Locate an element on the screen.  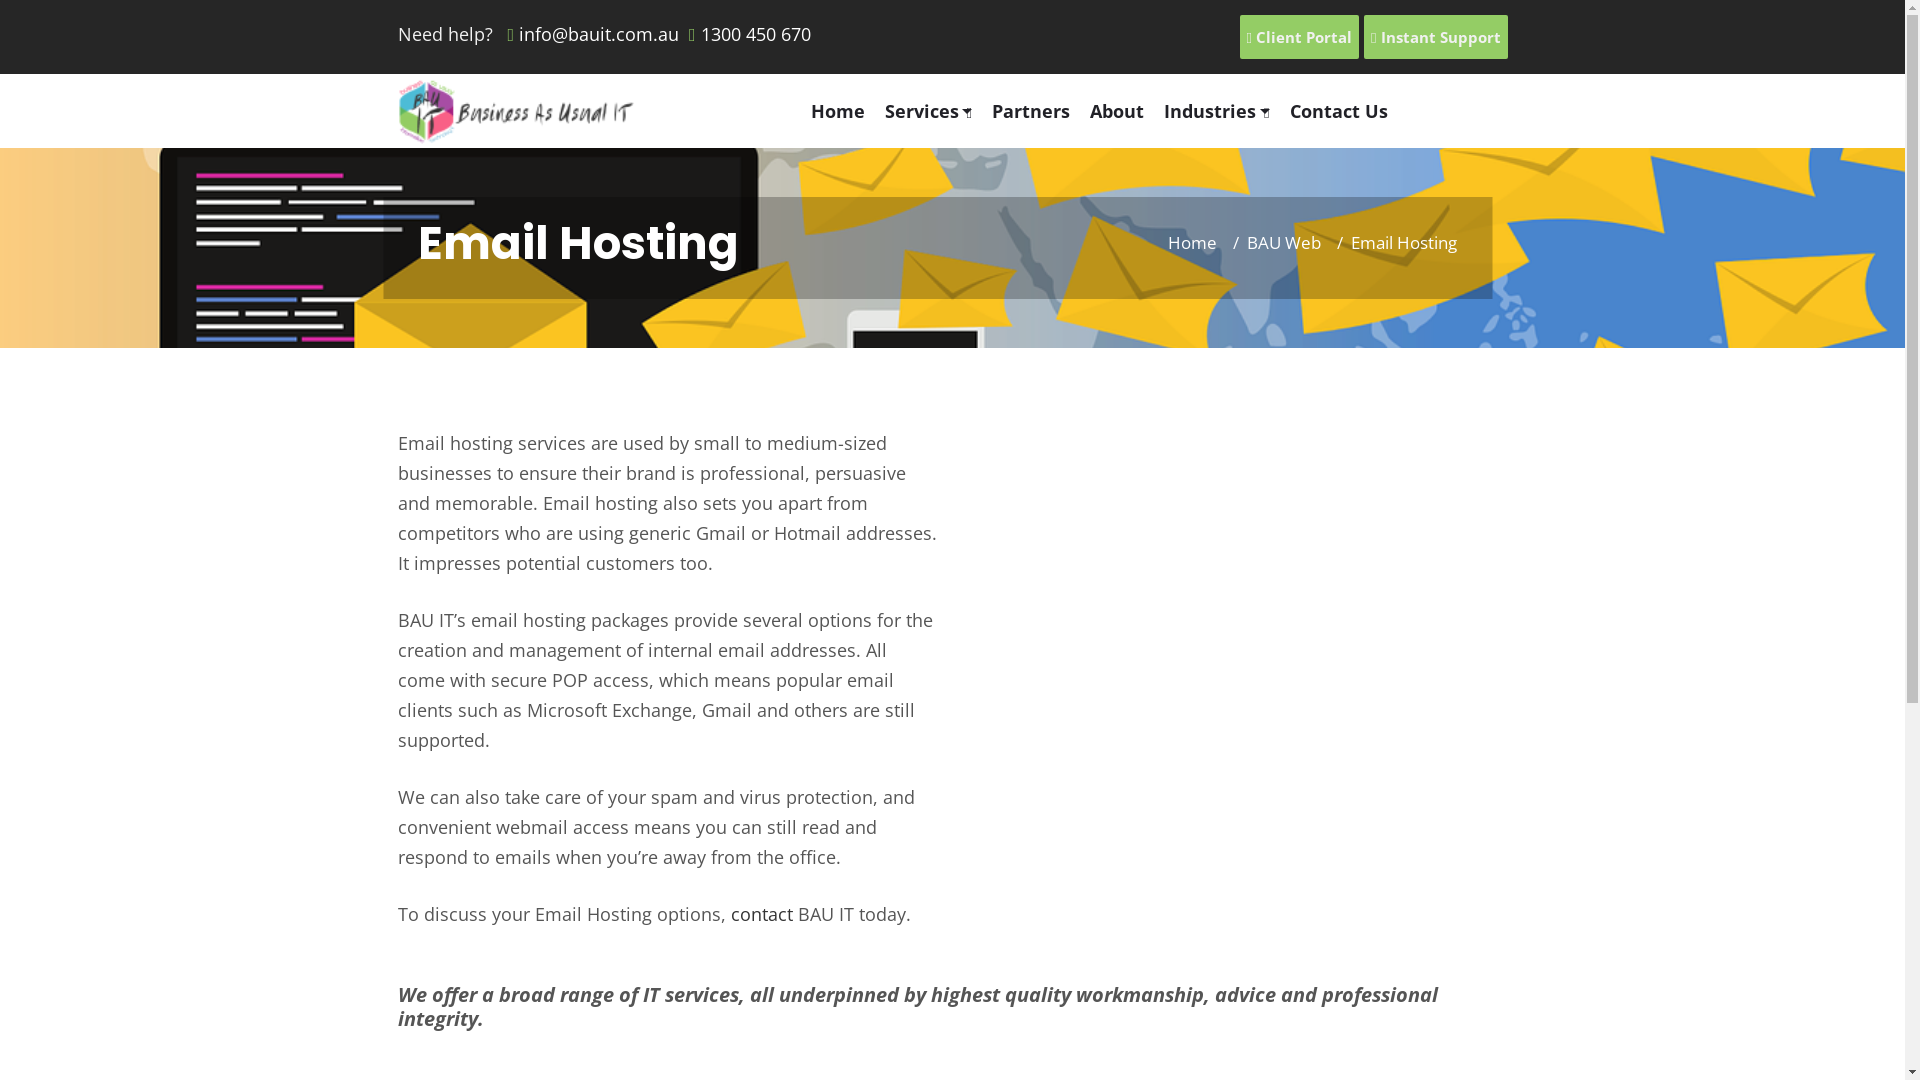
Contact Us is located at coordinates (1349, 111).